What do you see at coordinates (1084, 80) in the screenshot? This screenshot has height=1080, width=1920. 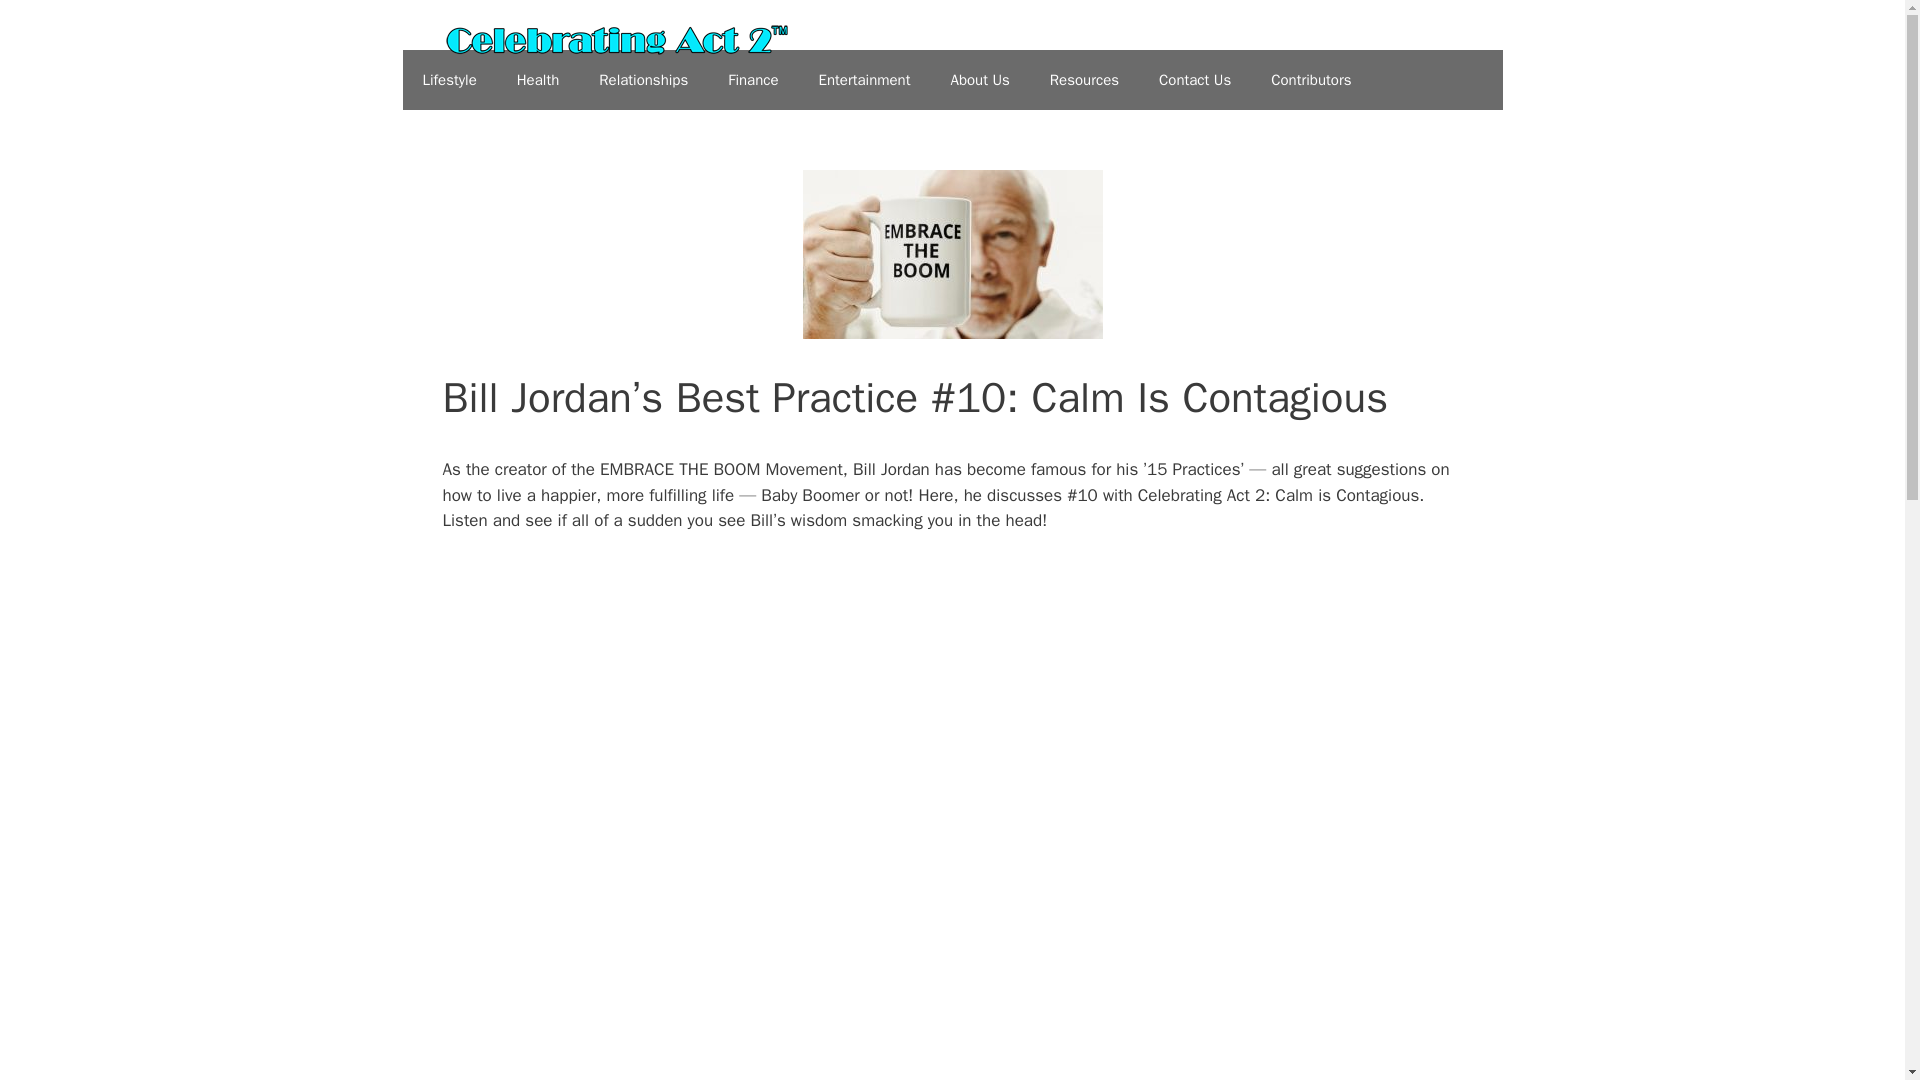 I see `Resources` at bounding box center [1084, 80].